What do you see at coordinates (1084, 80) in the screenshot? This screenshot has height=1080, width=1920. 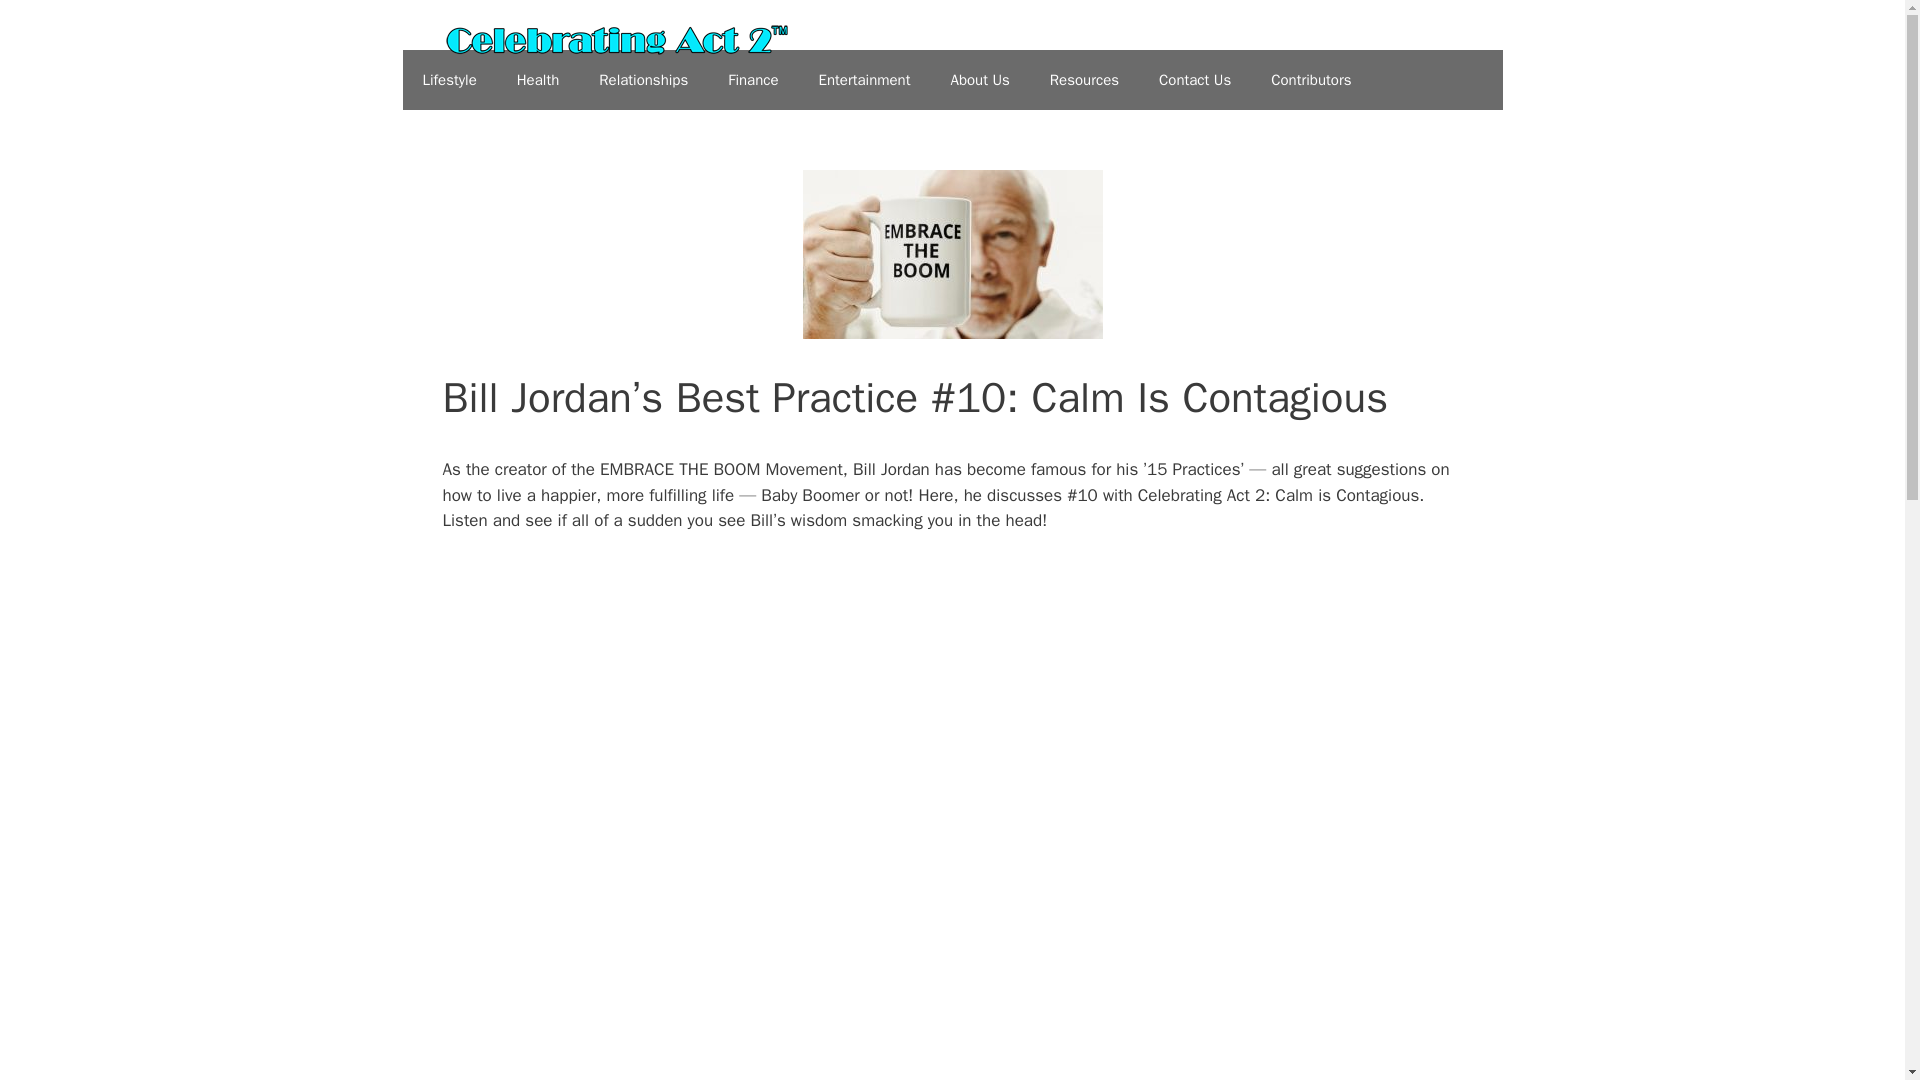 I see `Resources` at bounding box center [1084, 80].